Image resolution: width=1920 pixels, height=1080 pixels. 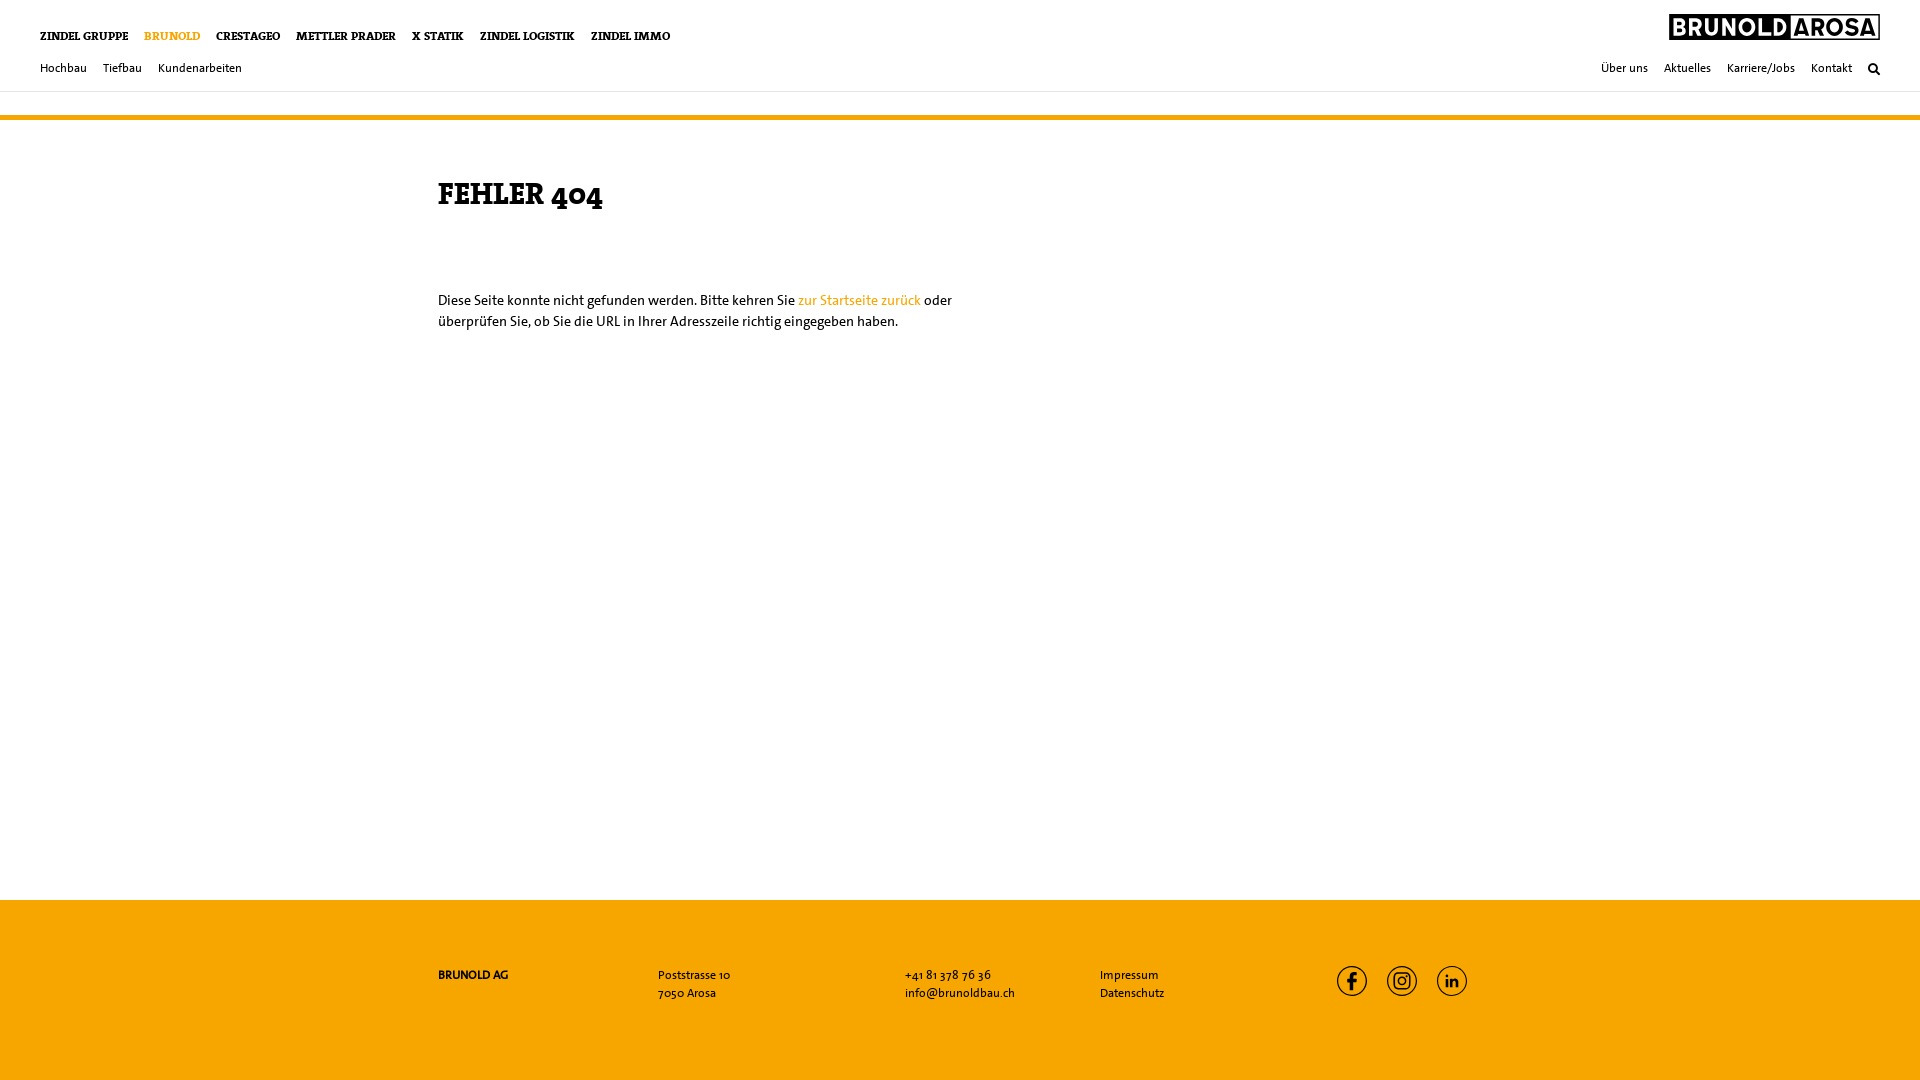 I want to click on Kontakt, so click(x=1832, y=70).